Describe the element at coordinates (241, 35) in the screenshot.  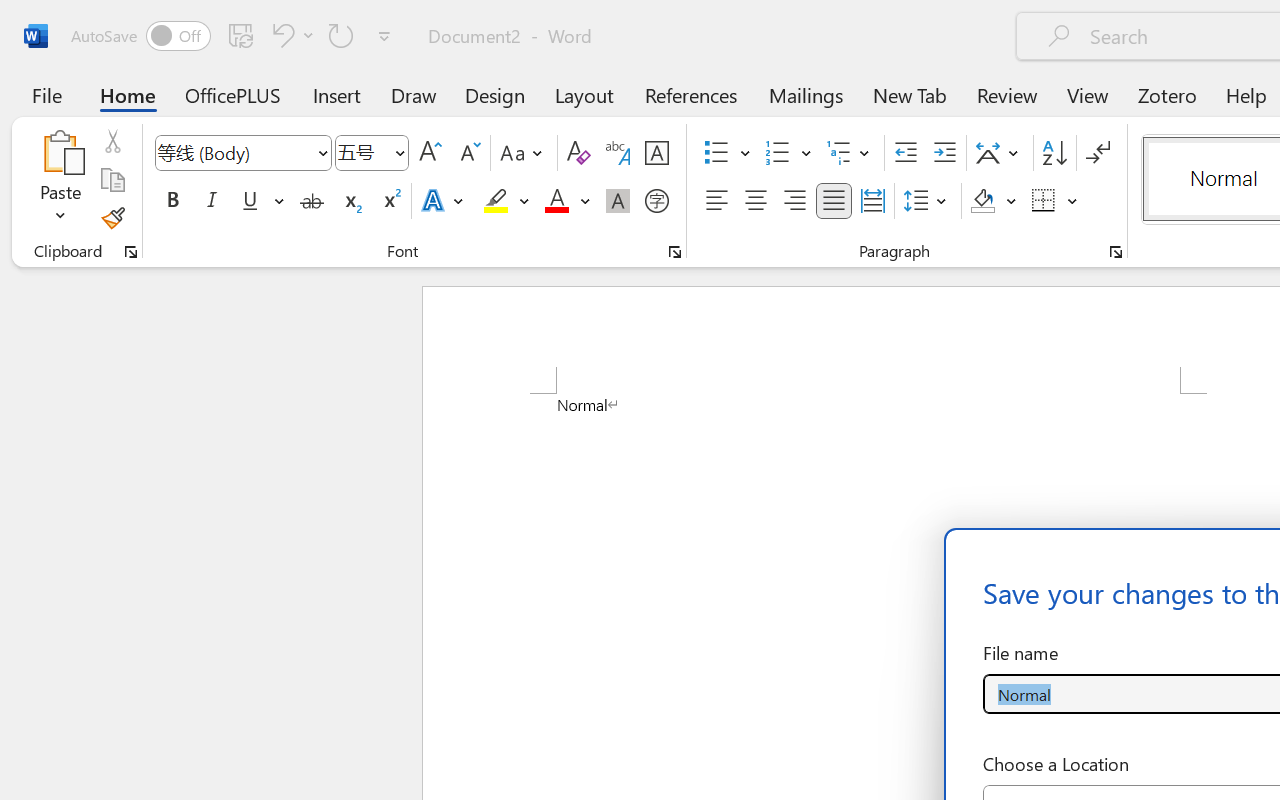
I see `Save` at that location.